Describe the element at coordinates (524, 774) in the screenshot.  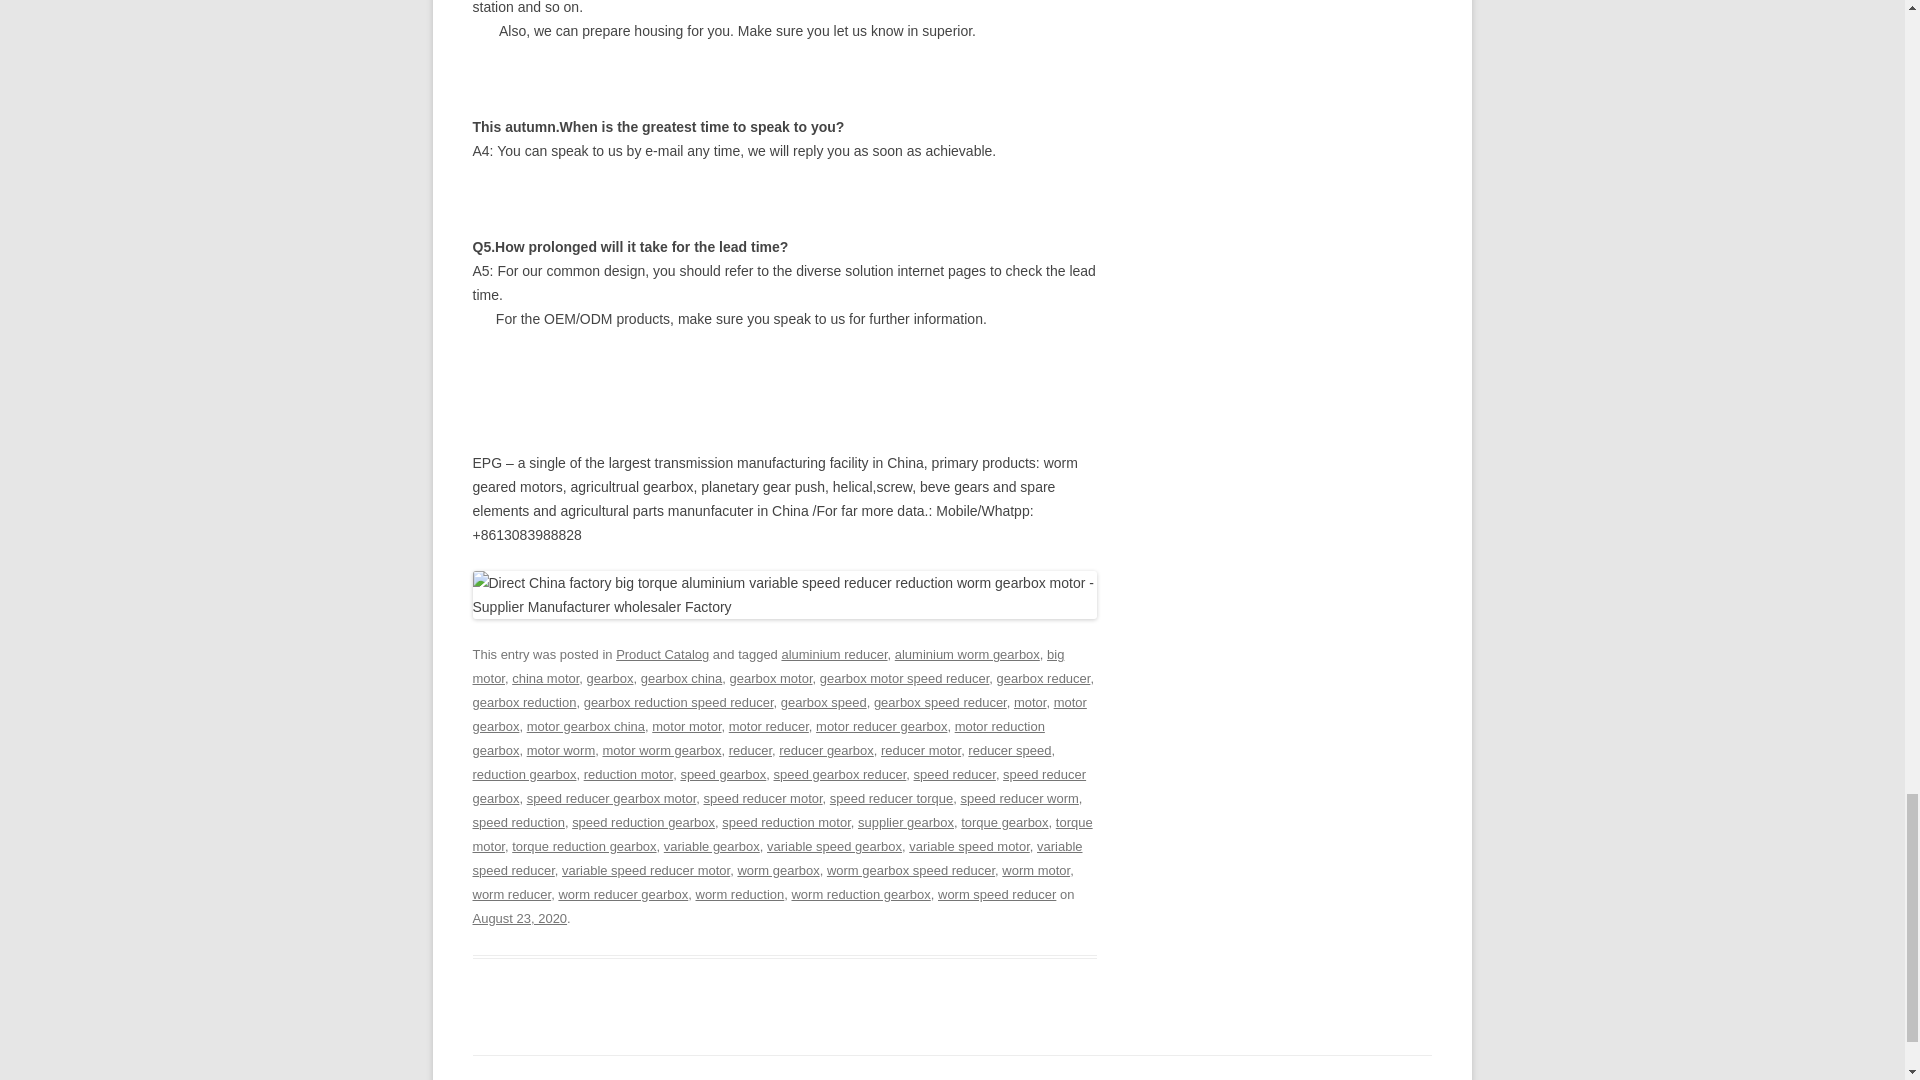
I see `reduction gearbox` at that location.